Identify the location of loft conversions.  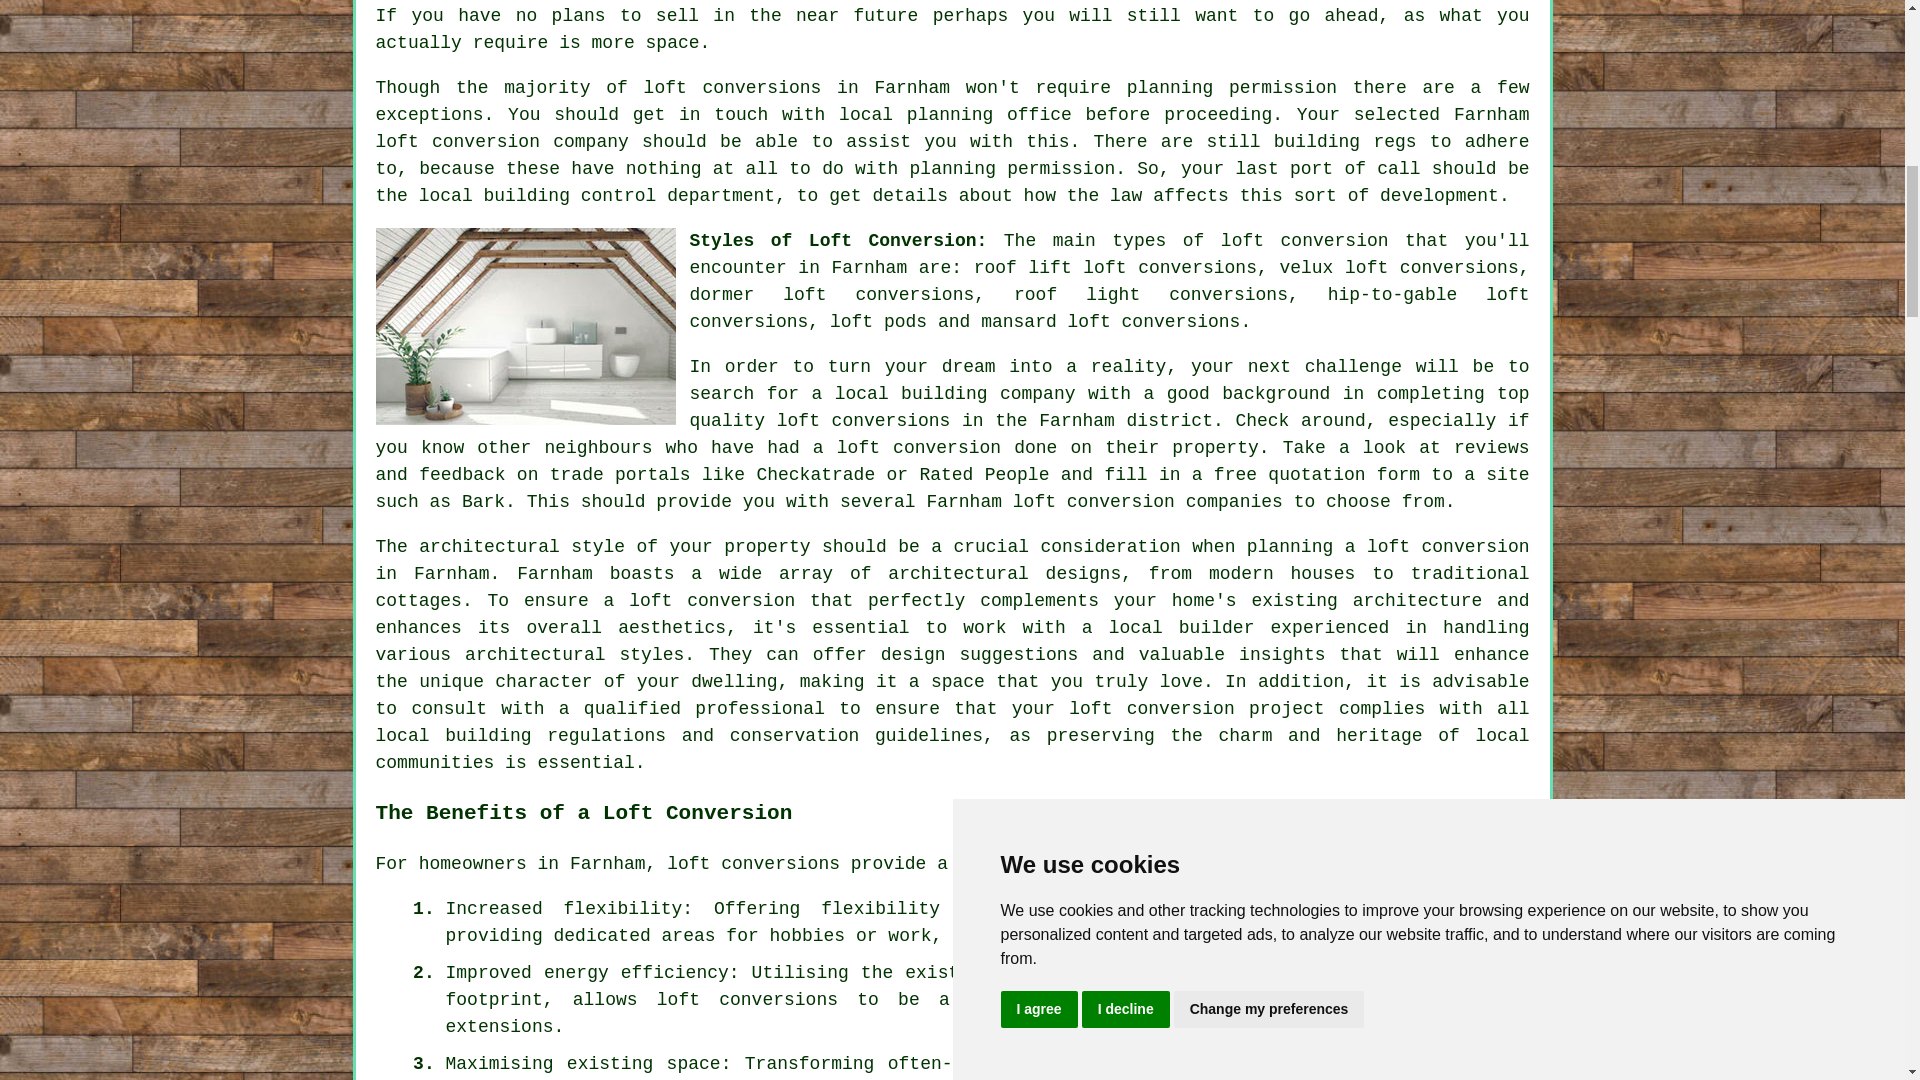
(753, 864).